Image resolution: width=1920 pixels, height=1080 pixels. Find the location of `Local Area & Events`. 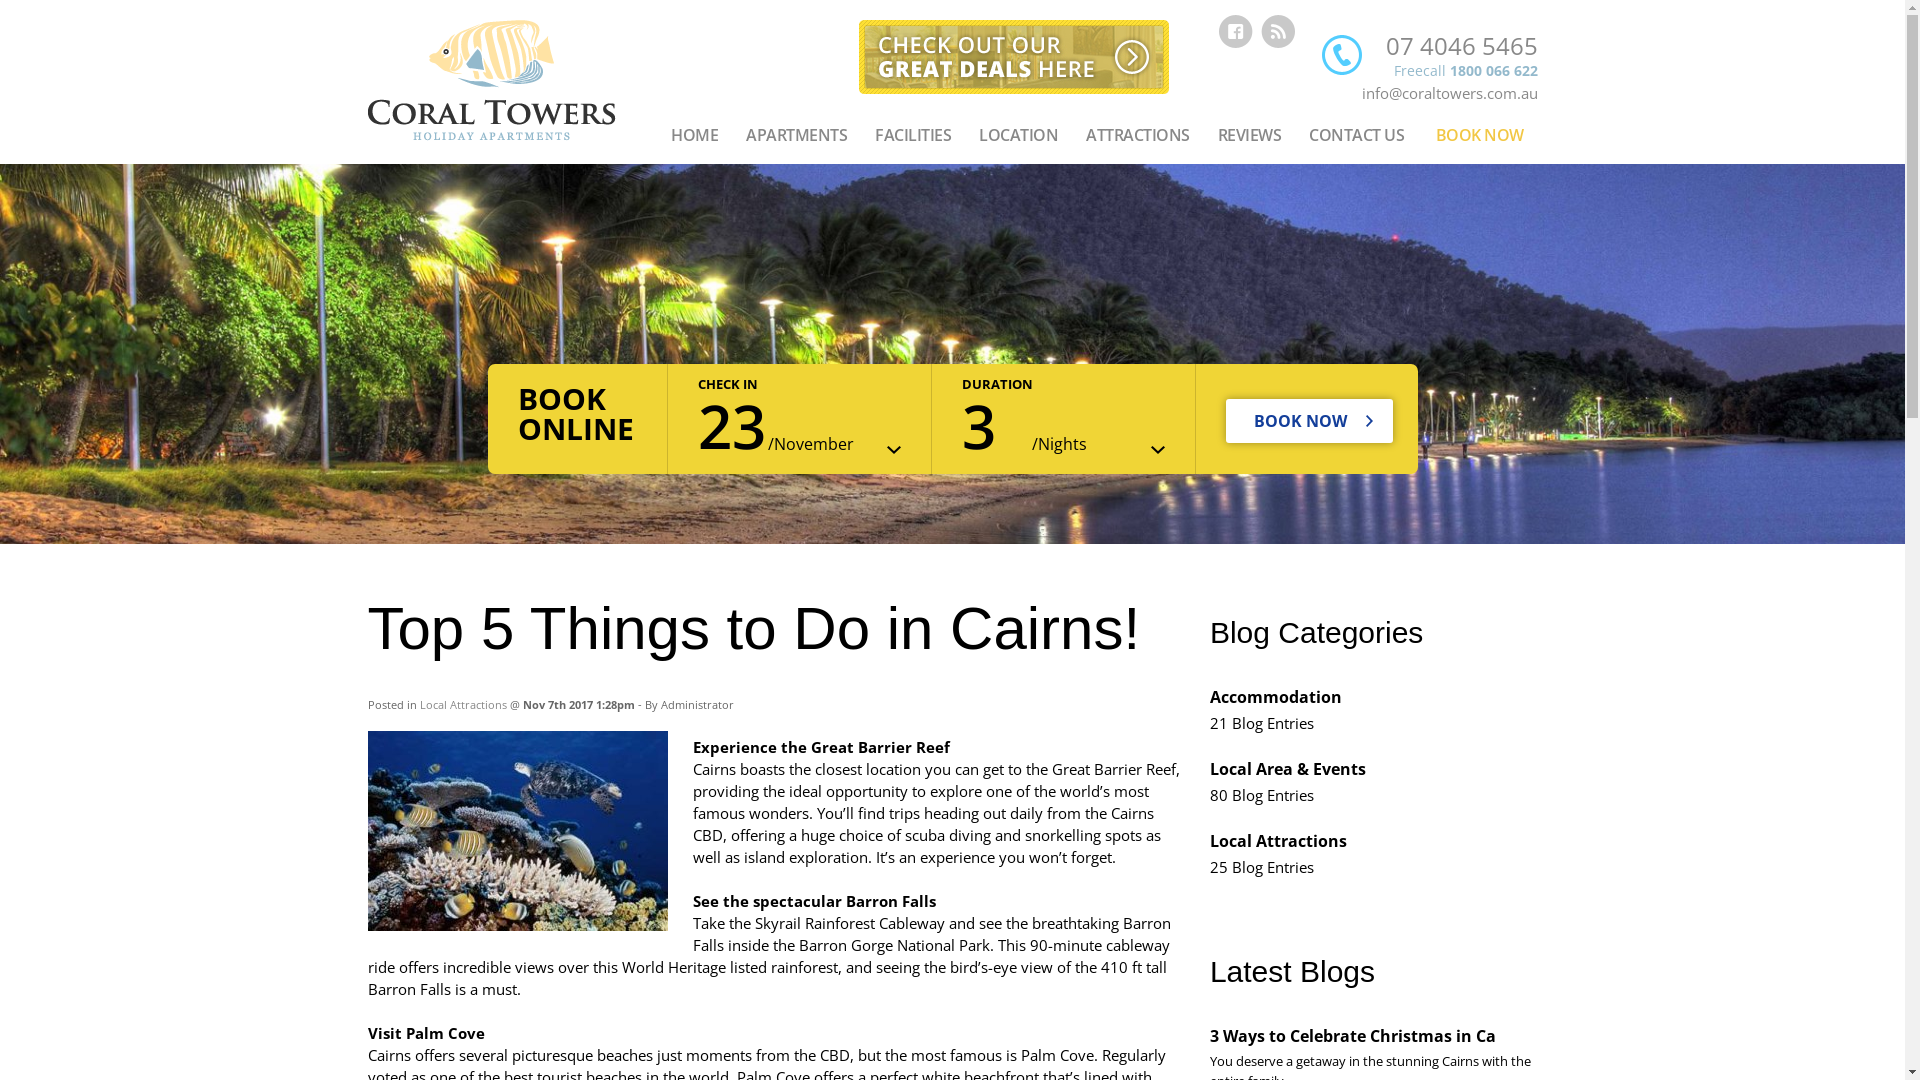

Local Area & Events is located at coordinates (1288, 769).